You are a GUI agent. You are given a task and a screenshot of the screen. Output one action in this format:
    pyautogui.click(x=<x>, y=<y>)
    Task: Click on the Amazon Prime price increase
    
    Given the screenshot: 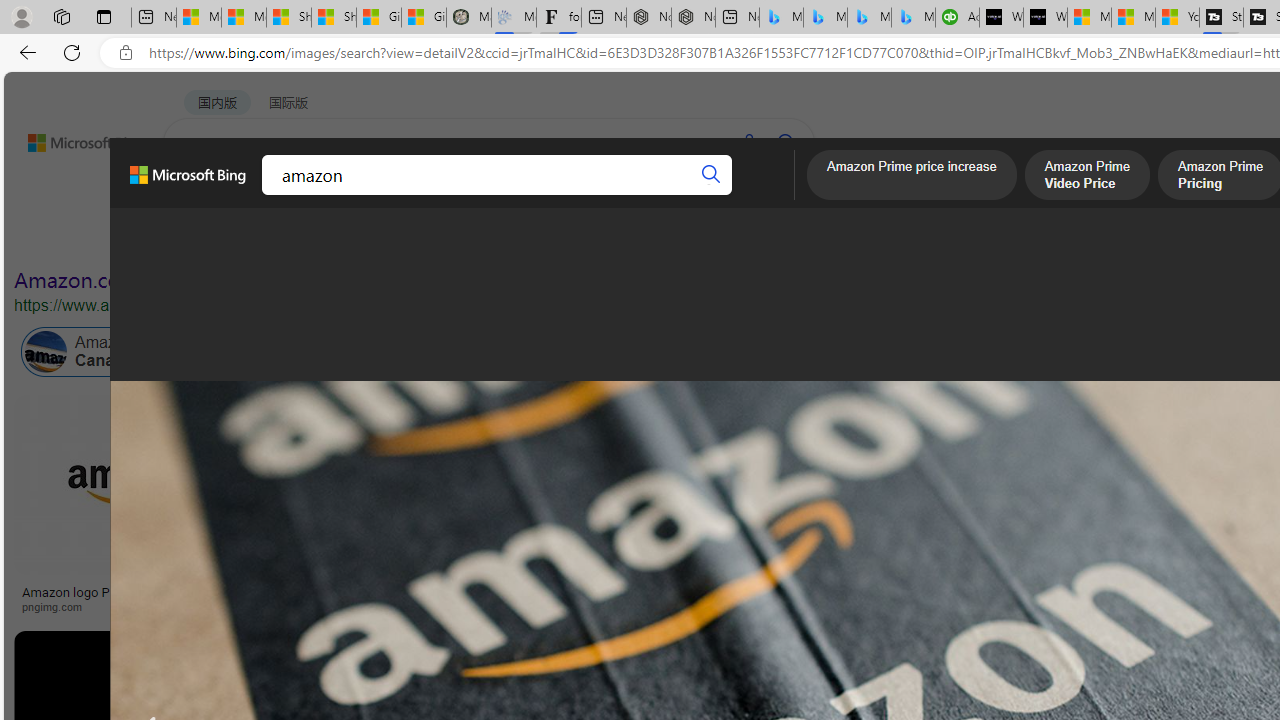 What is the action you would take?
    pyautogui.click(x=912, y=177)
    